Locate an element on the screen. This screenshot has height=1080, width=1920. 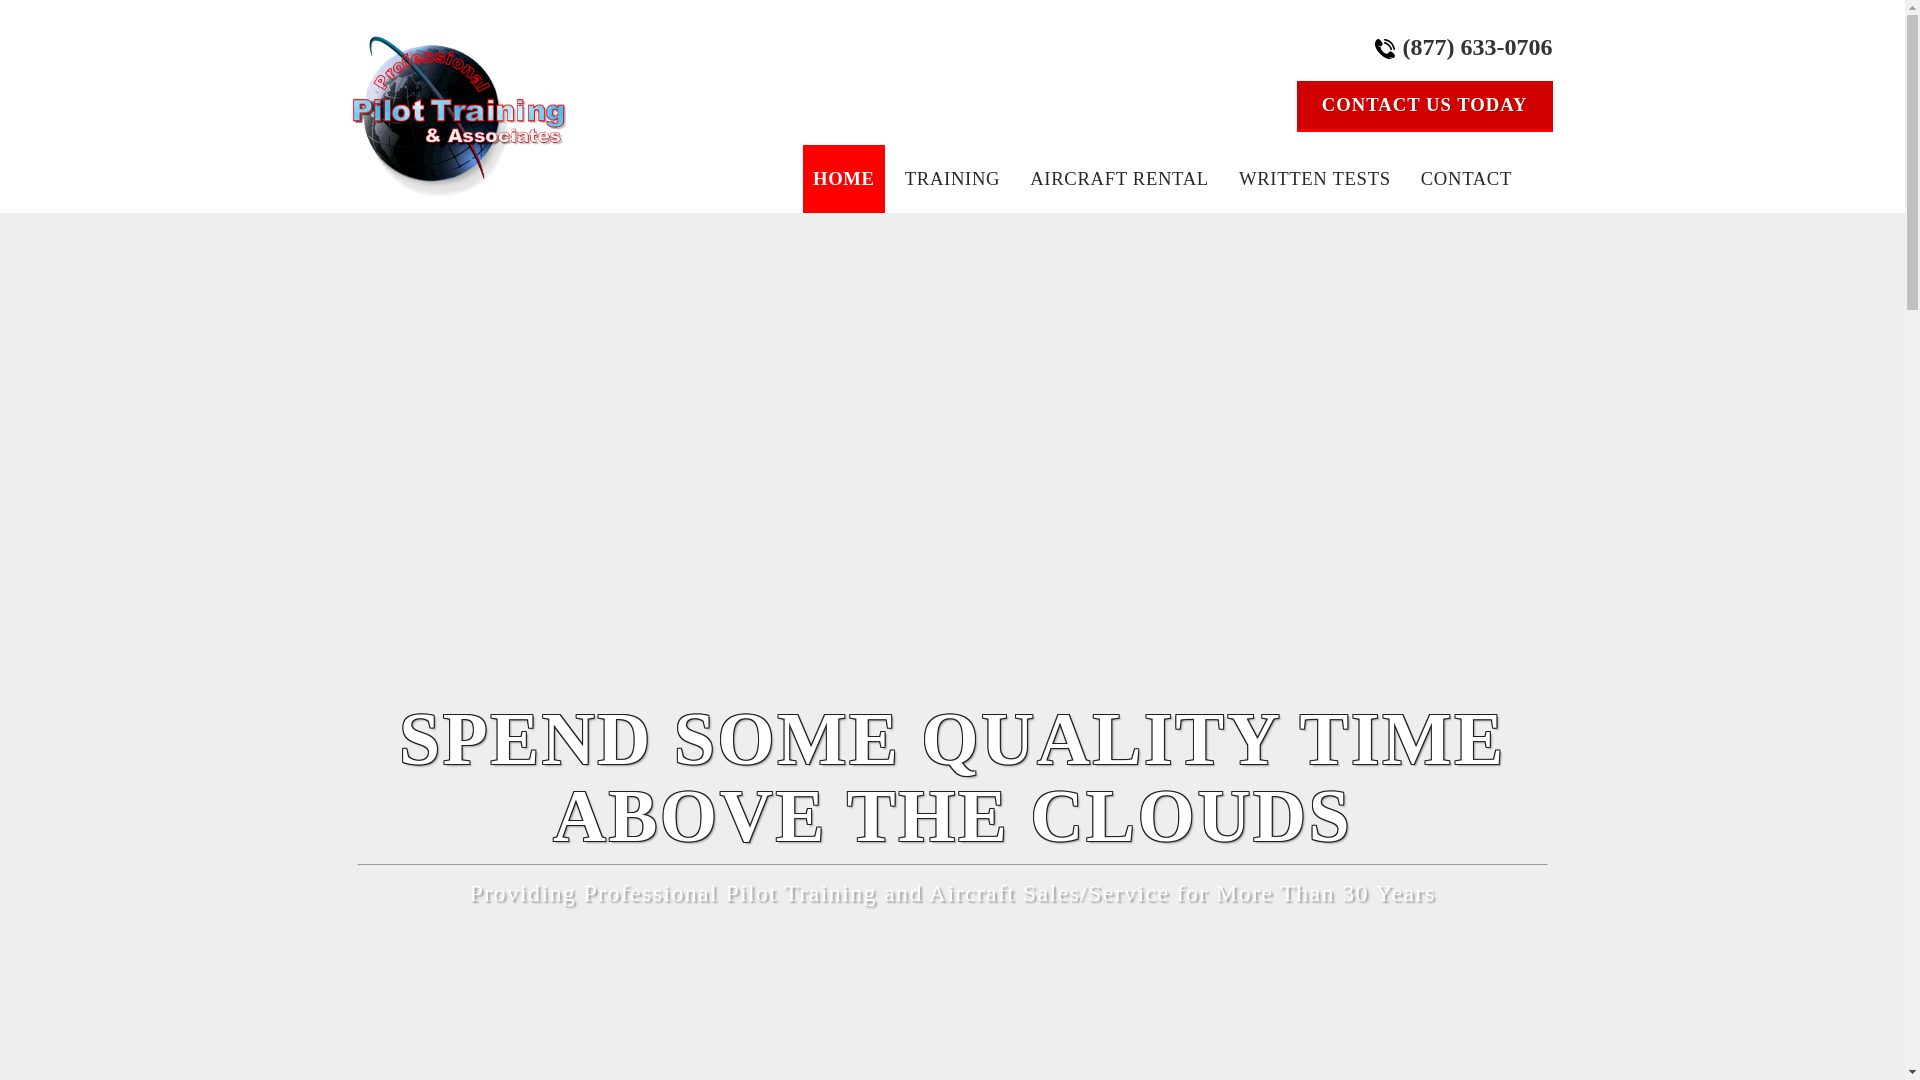
CONTACT is located at coordinates (1466, 178).